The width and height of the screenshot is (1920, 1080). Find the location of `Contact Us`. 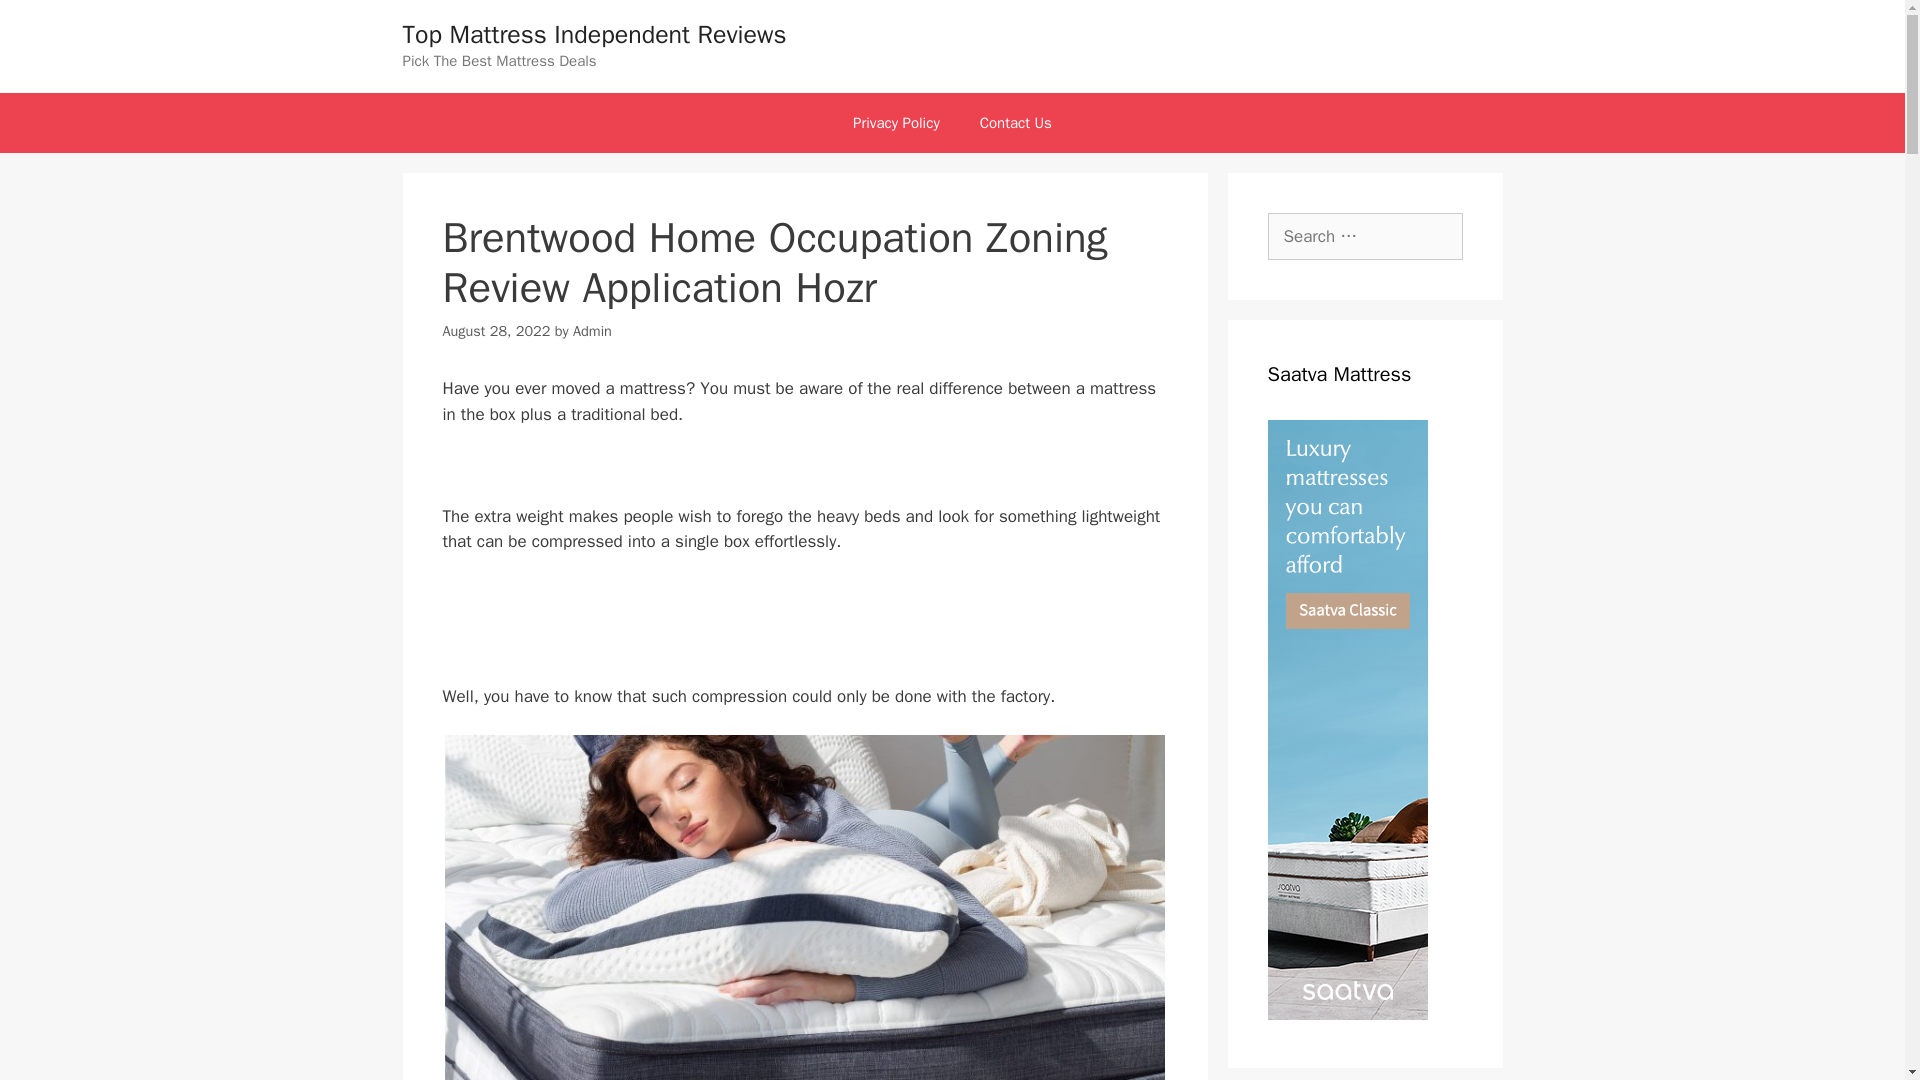

Contact Us is located at coordinates (1016, 122).